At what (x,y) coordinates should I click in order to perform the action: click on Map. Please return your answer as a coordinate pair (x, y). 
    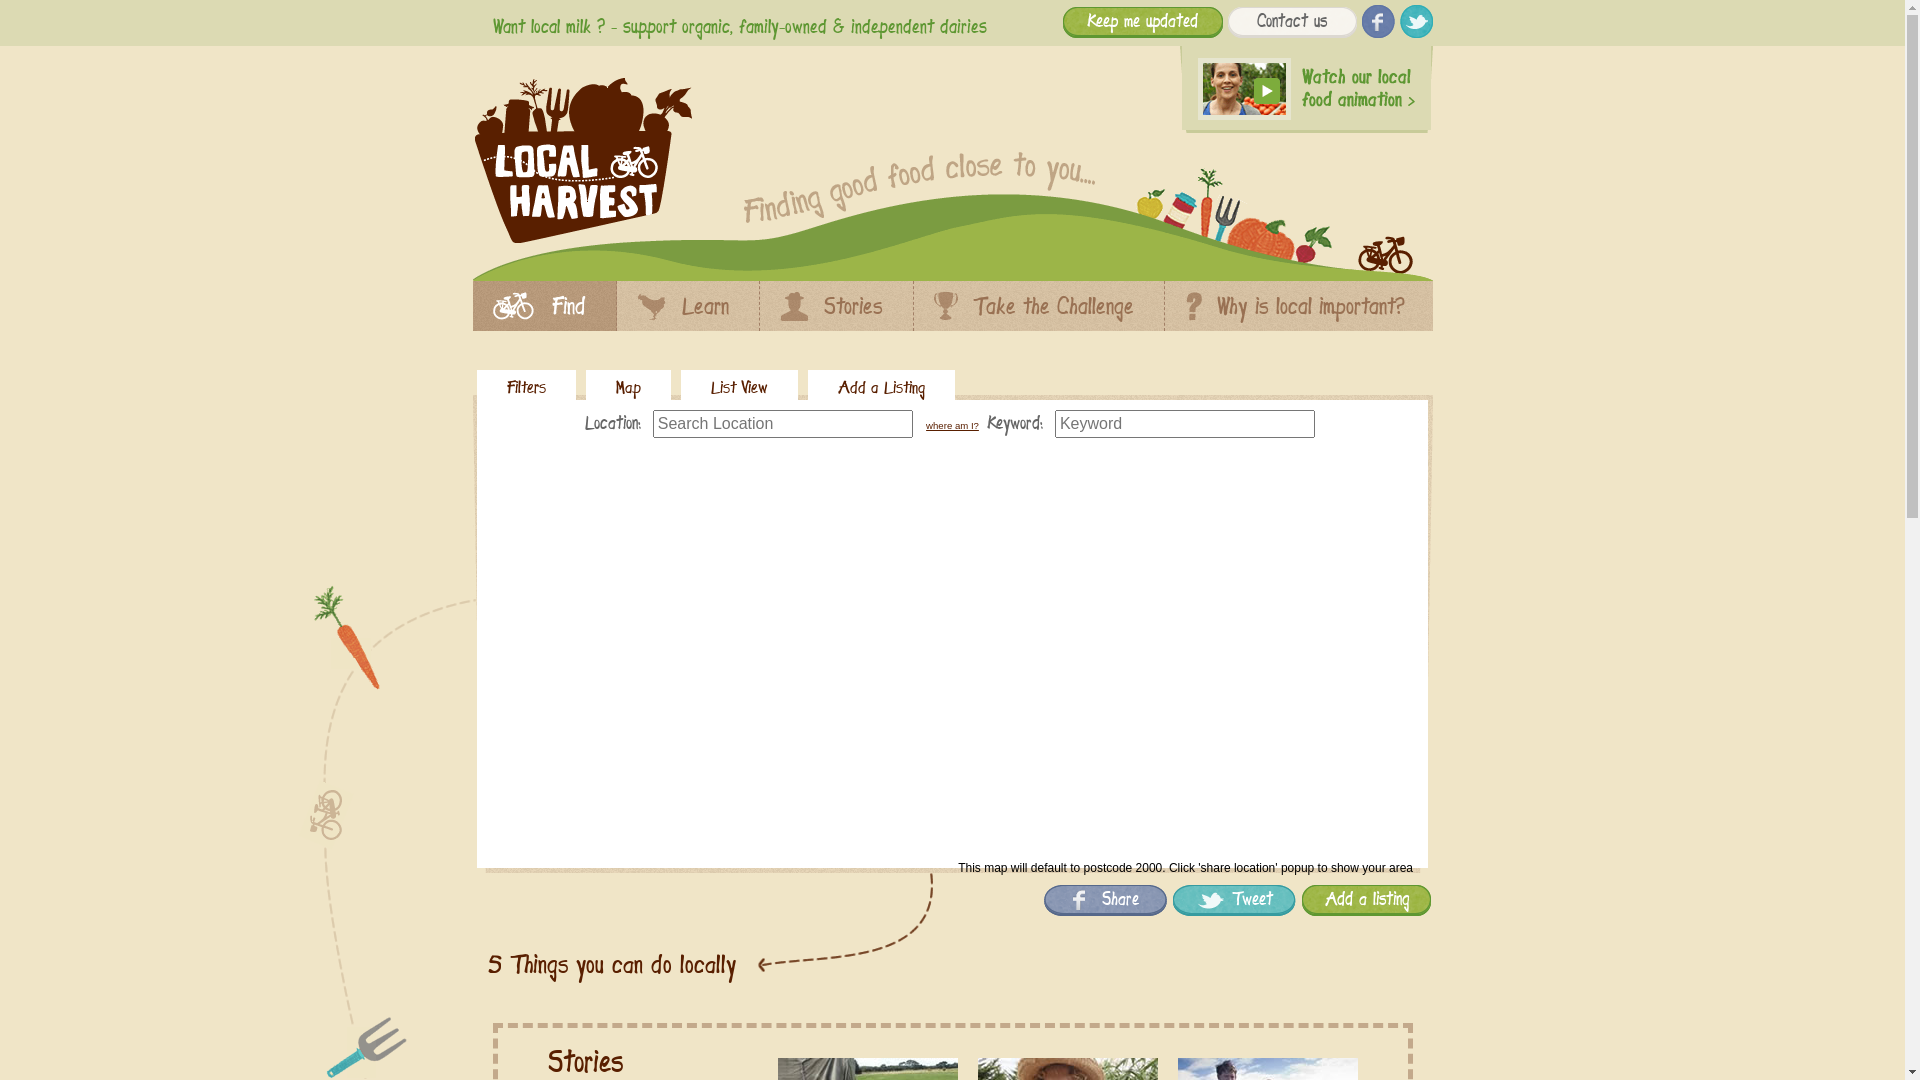
    Looking at the image, I should click on (628, 390).